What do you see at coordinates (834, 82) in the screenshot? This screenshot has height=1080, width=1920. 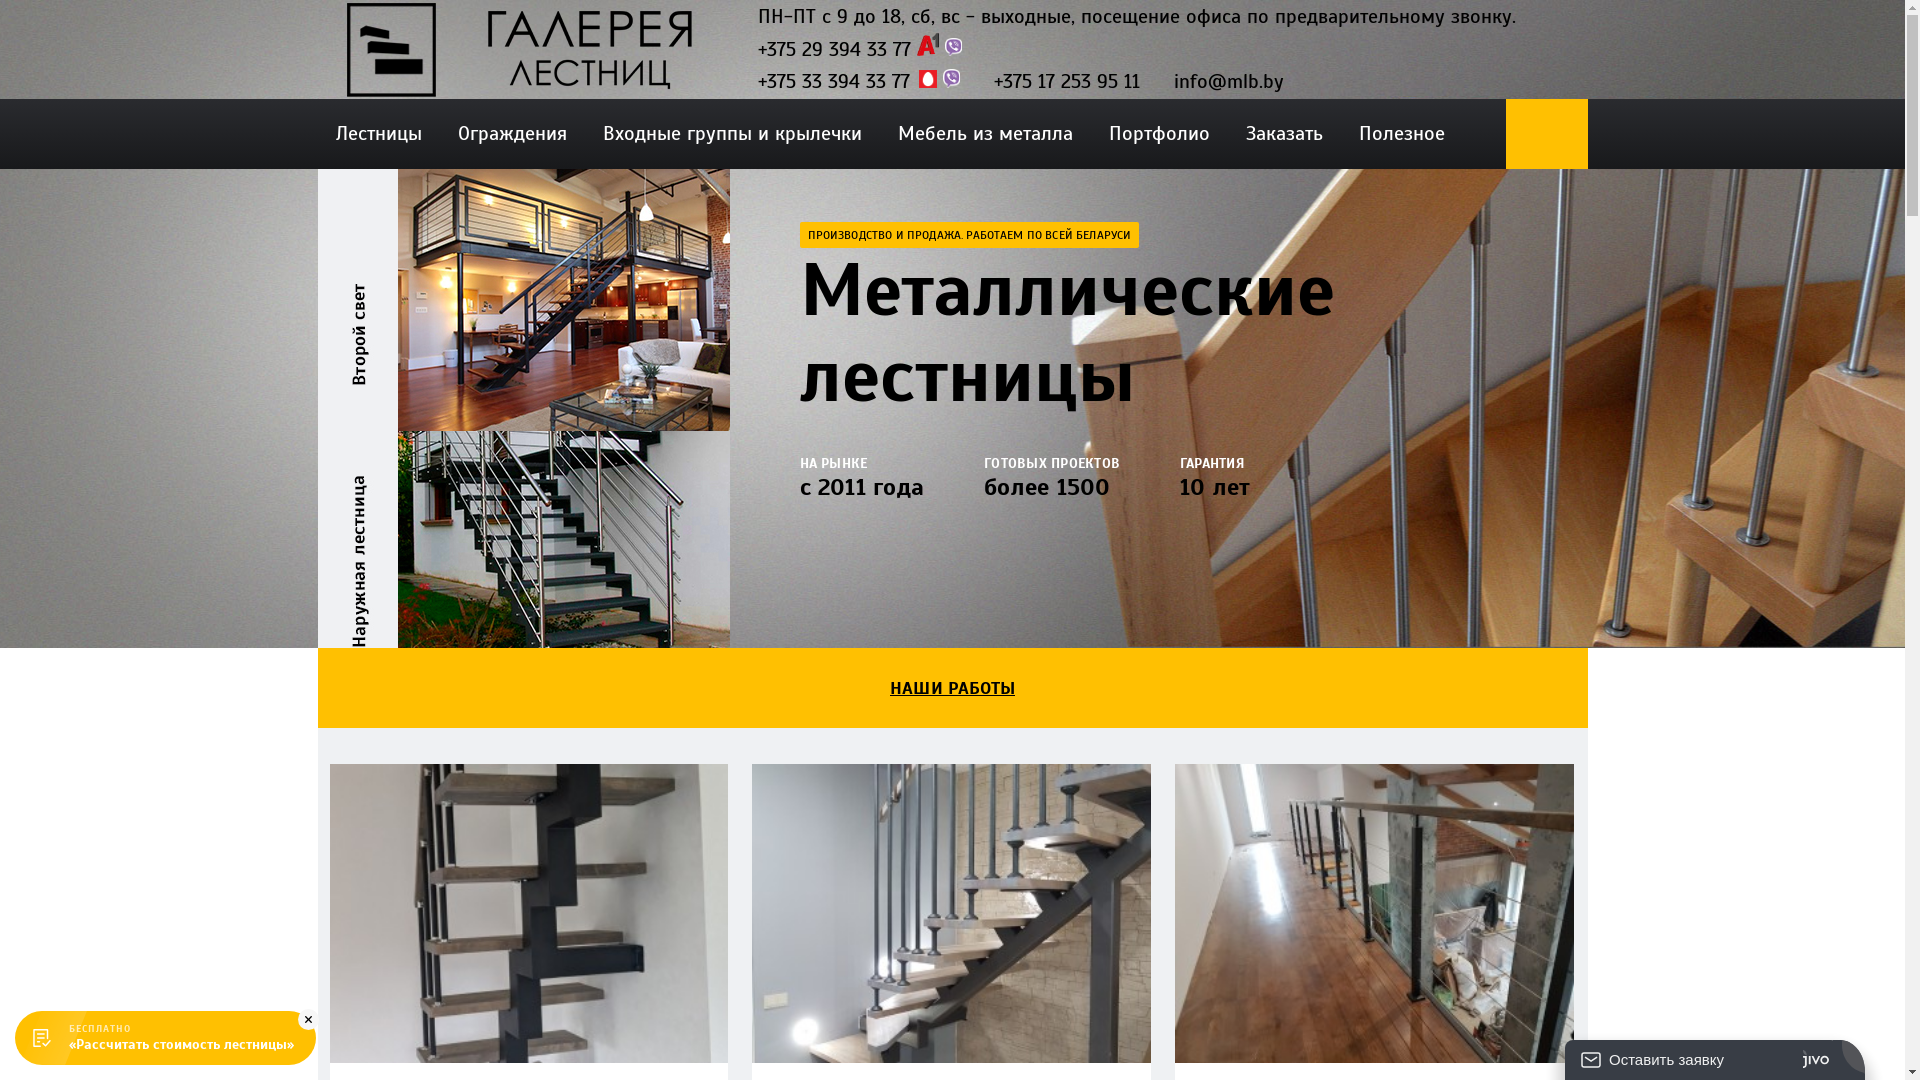 I see `+375 33 394 33 77` at bounding box center [834, 82].